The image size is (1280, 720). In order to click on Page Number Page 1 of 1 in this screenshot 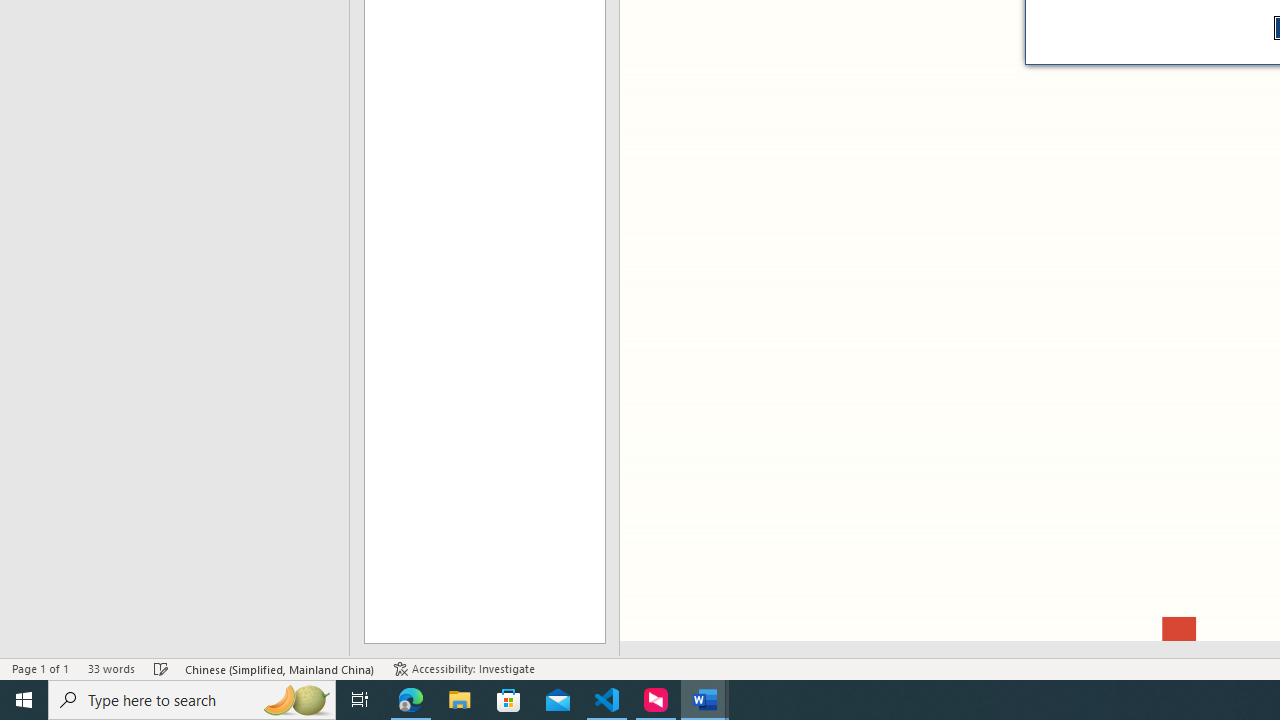, I will do `click(40, 668)`.